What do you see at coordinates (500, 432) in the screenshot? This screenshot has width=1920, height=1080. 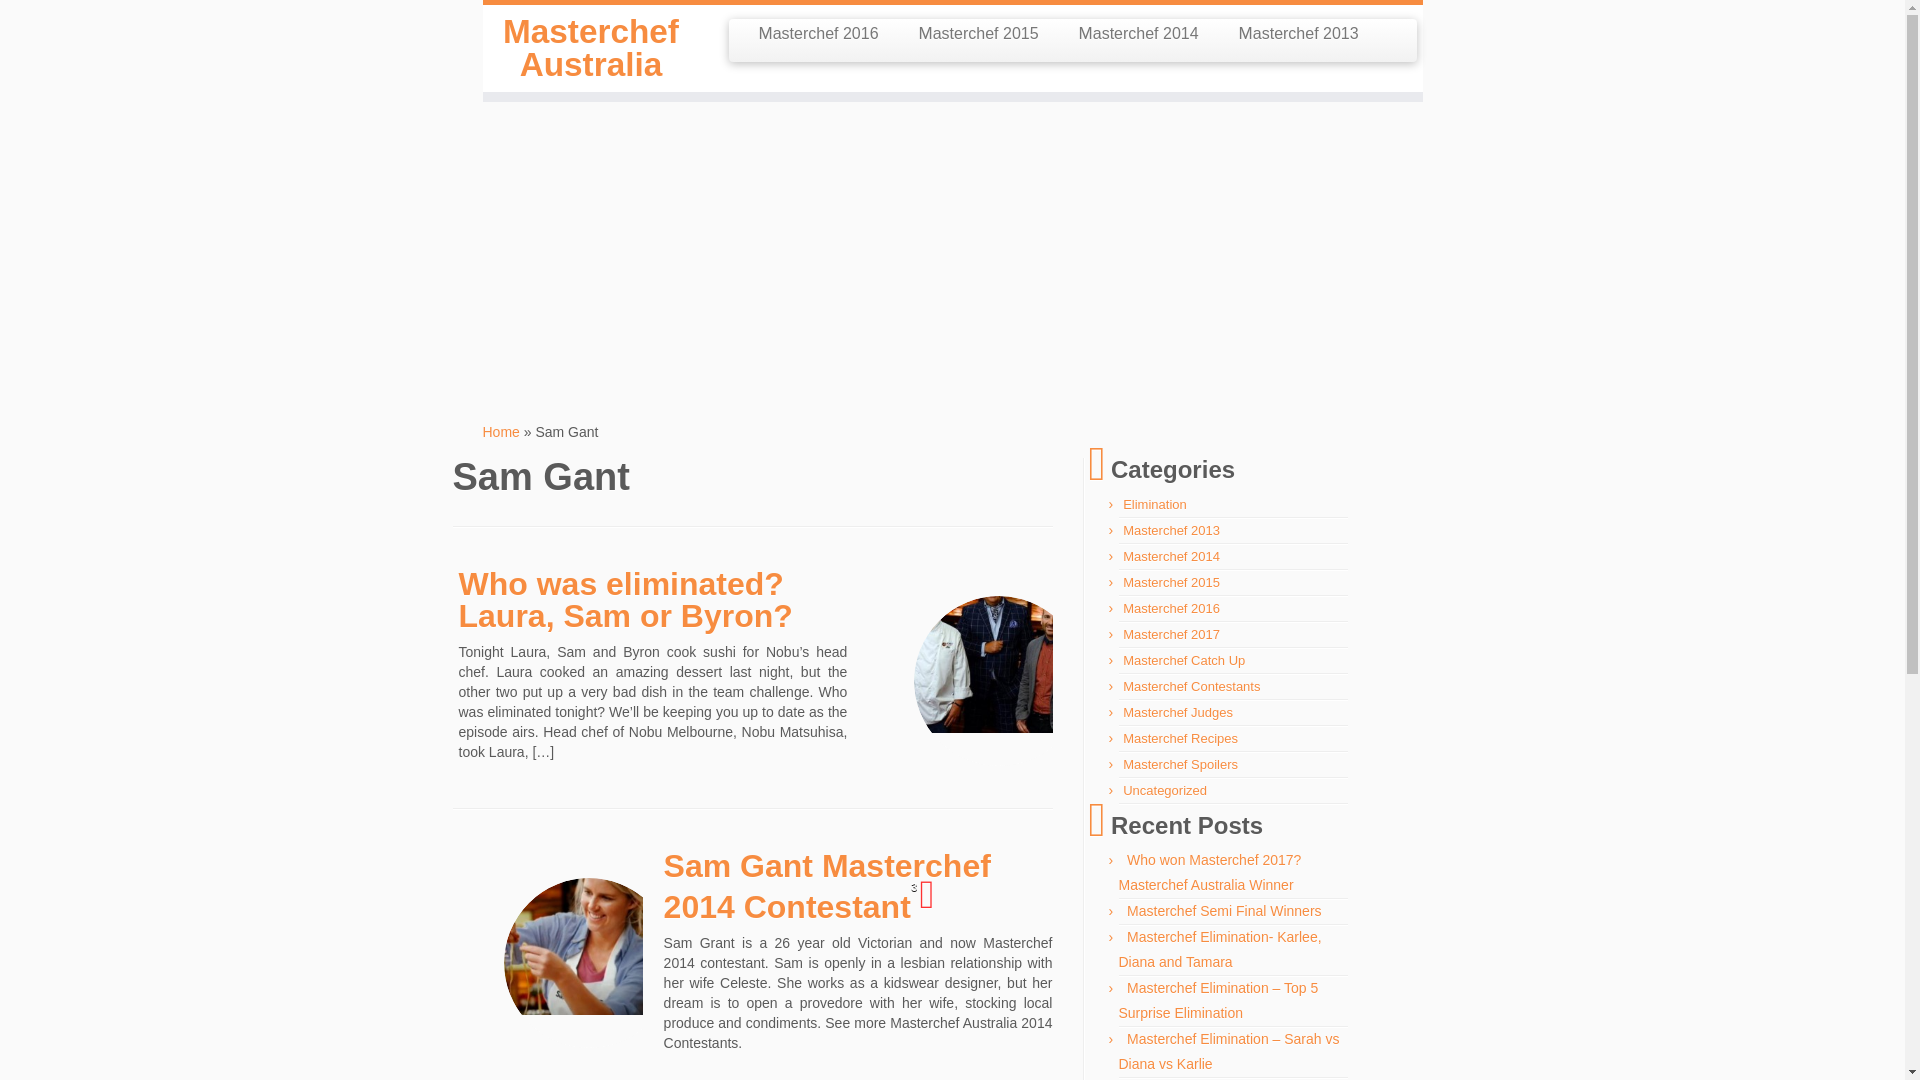 I see `Masterchef Australia` at bounding box center [500, 432].